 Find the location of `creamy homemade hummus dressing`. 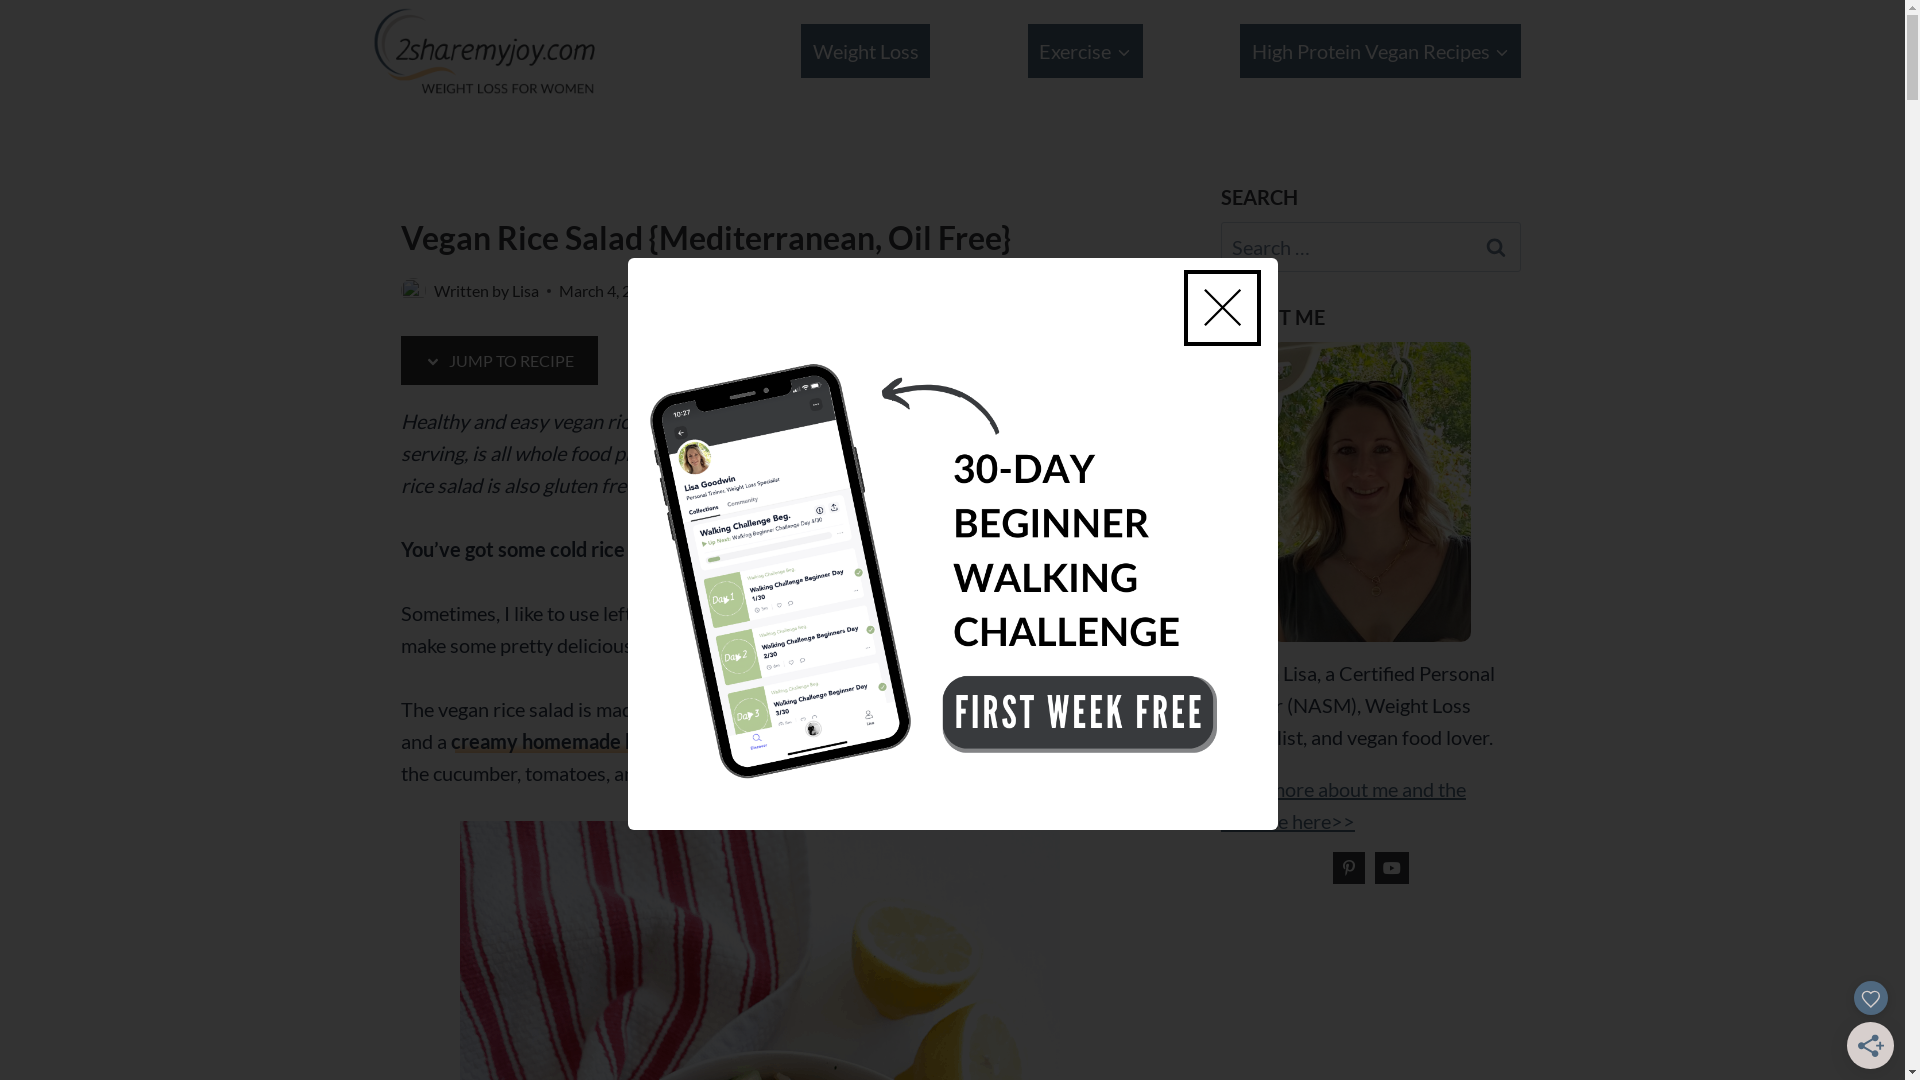

creamy homemade hummus dressing is located at coordinates (615, 741).